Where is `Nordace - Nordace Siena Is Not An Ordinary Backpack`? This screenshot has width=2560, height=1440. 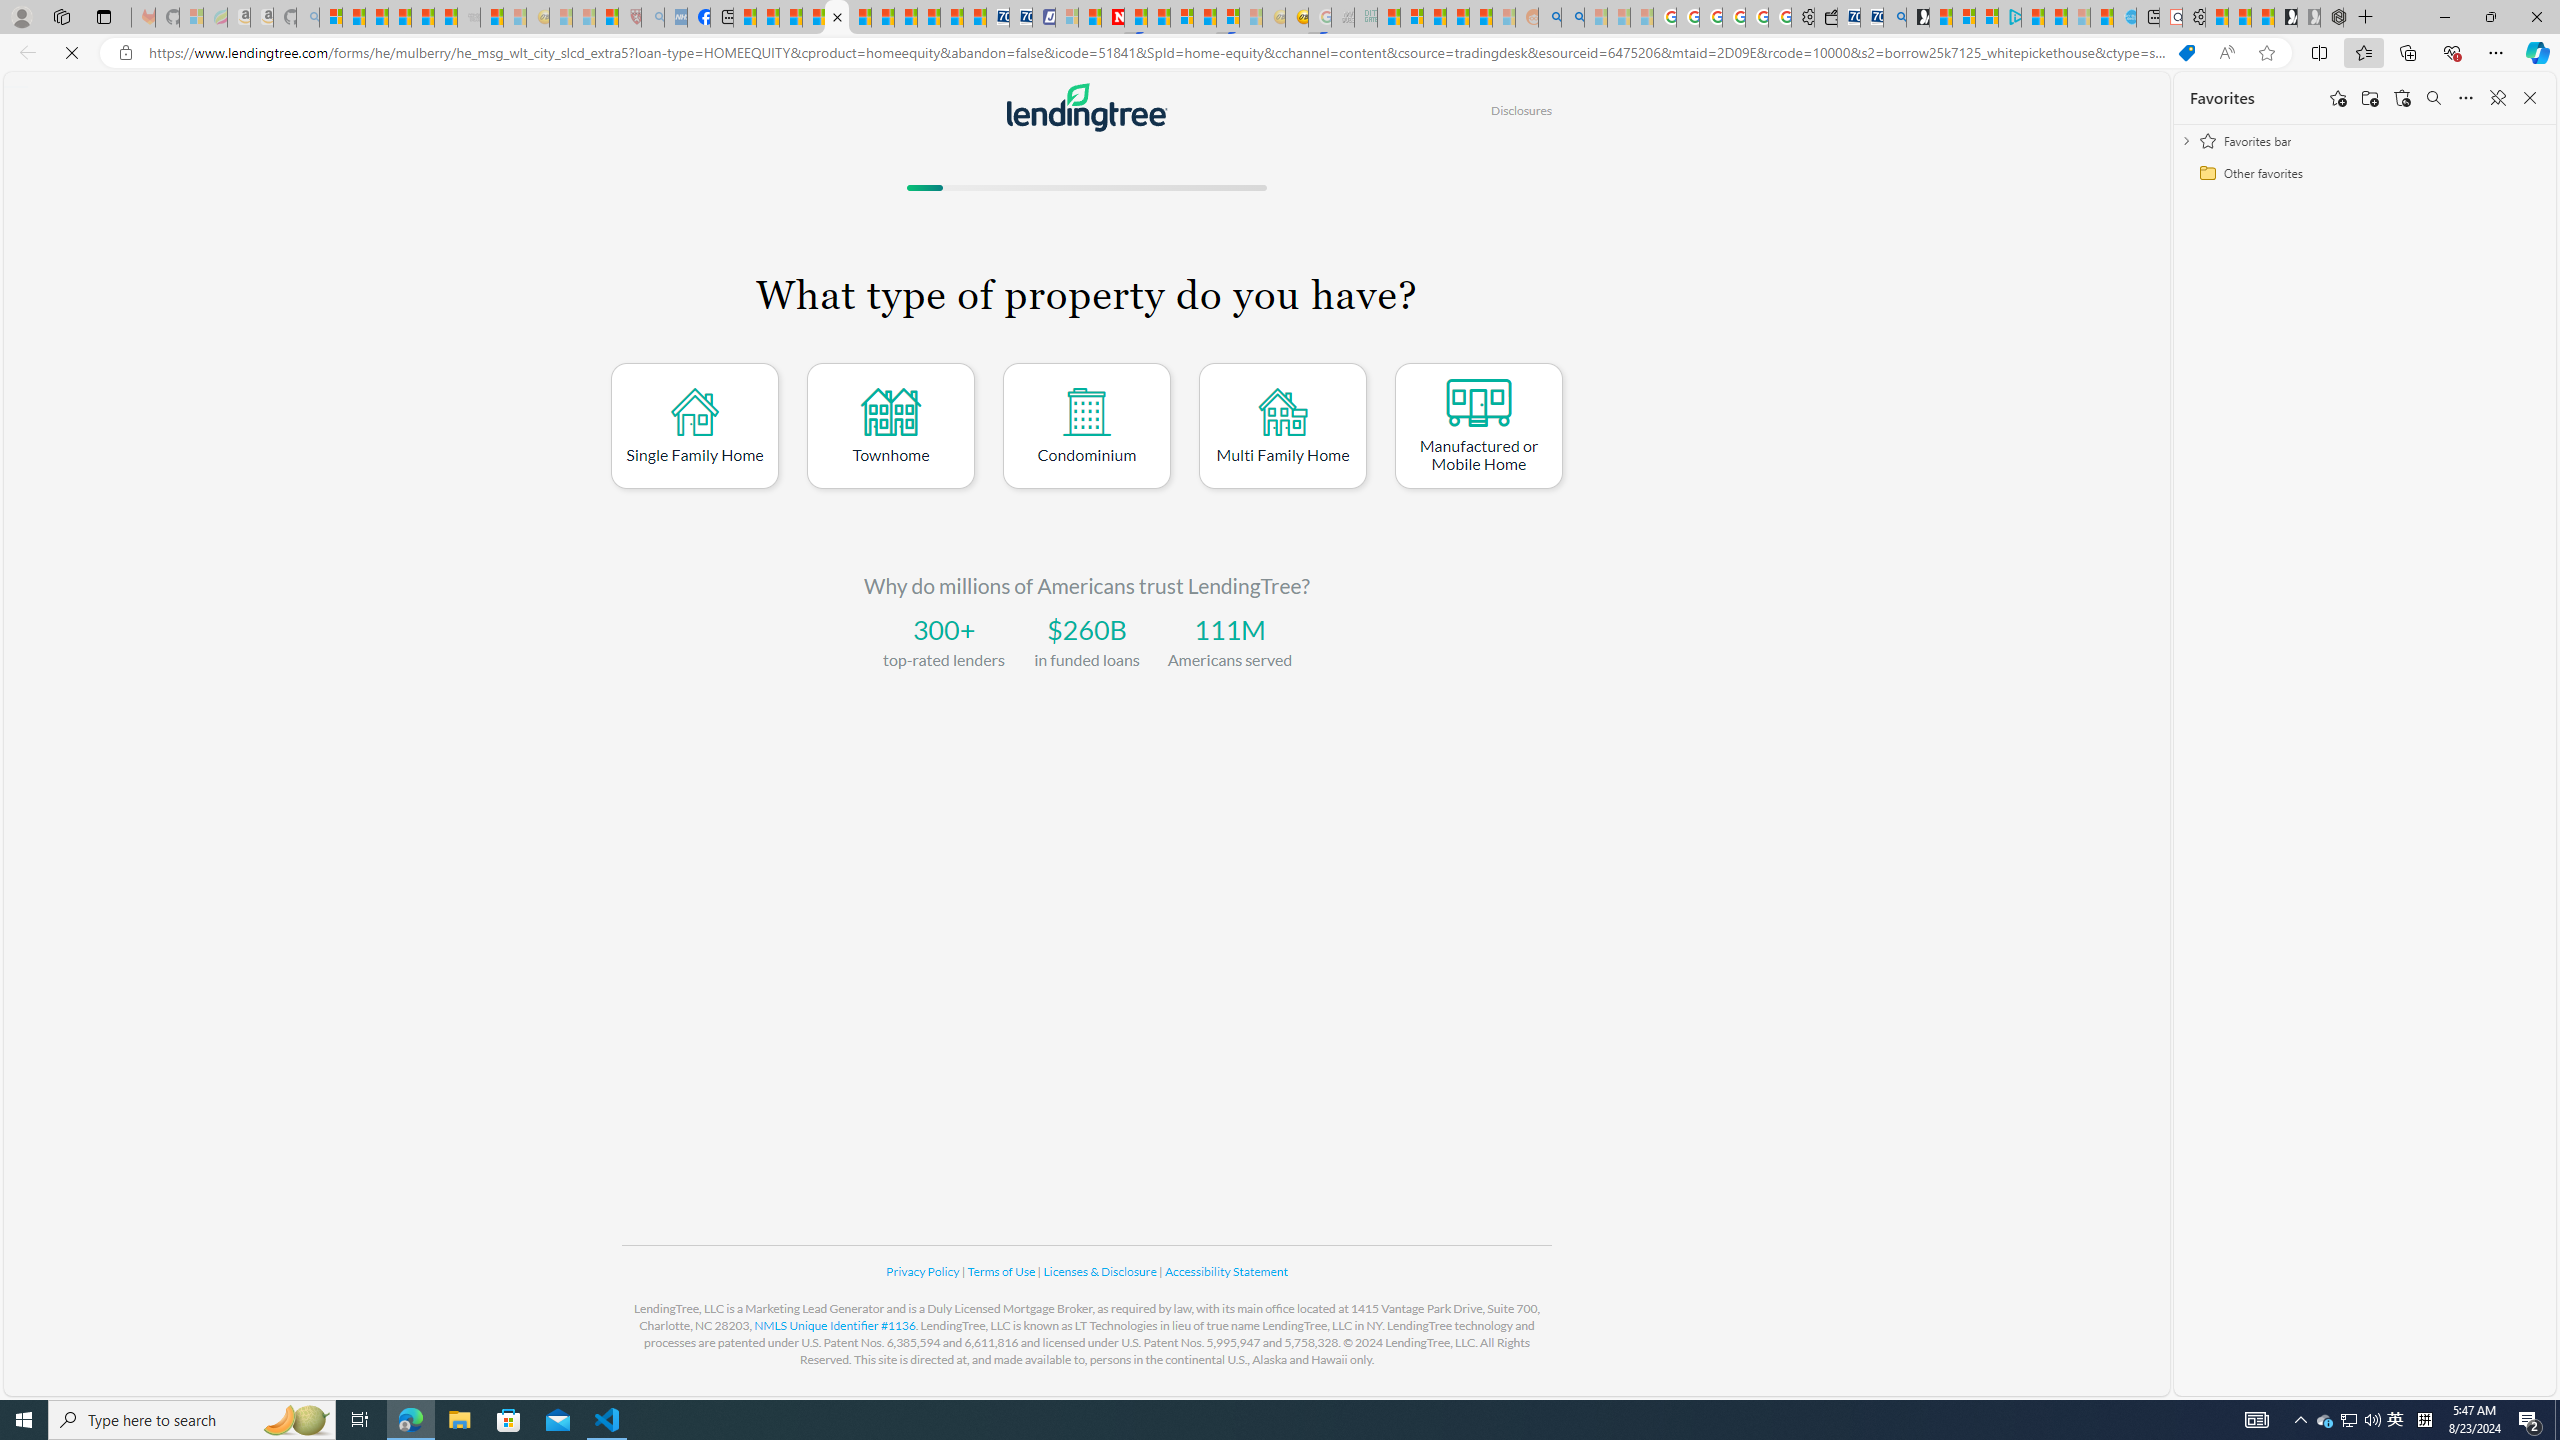 Nordace - Nordace Siena Is Not An Ordinary Backpack is located at coordinates (2332, 17).